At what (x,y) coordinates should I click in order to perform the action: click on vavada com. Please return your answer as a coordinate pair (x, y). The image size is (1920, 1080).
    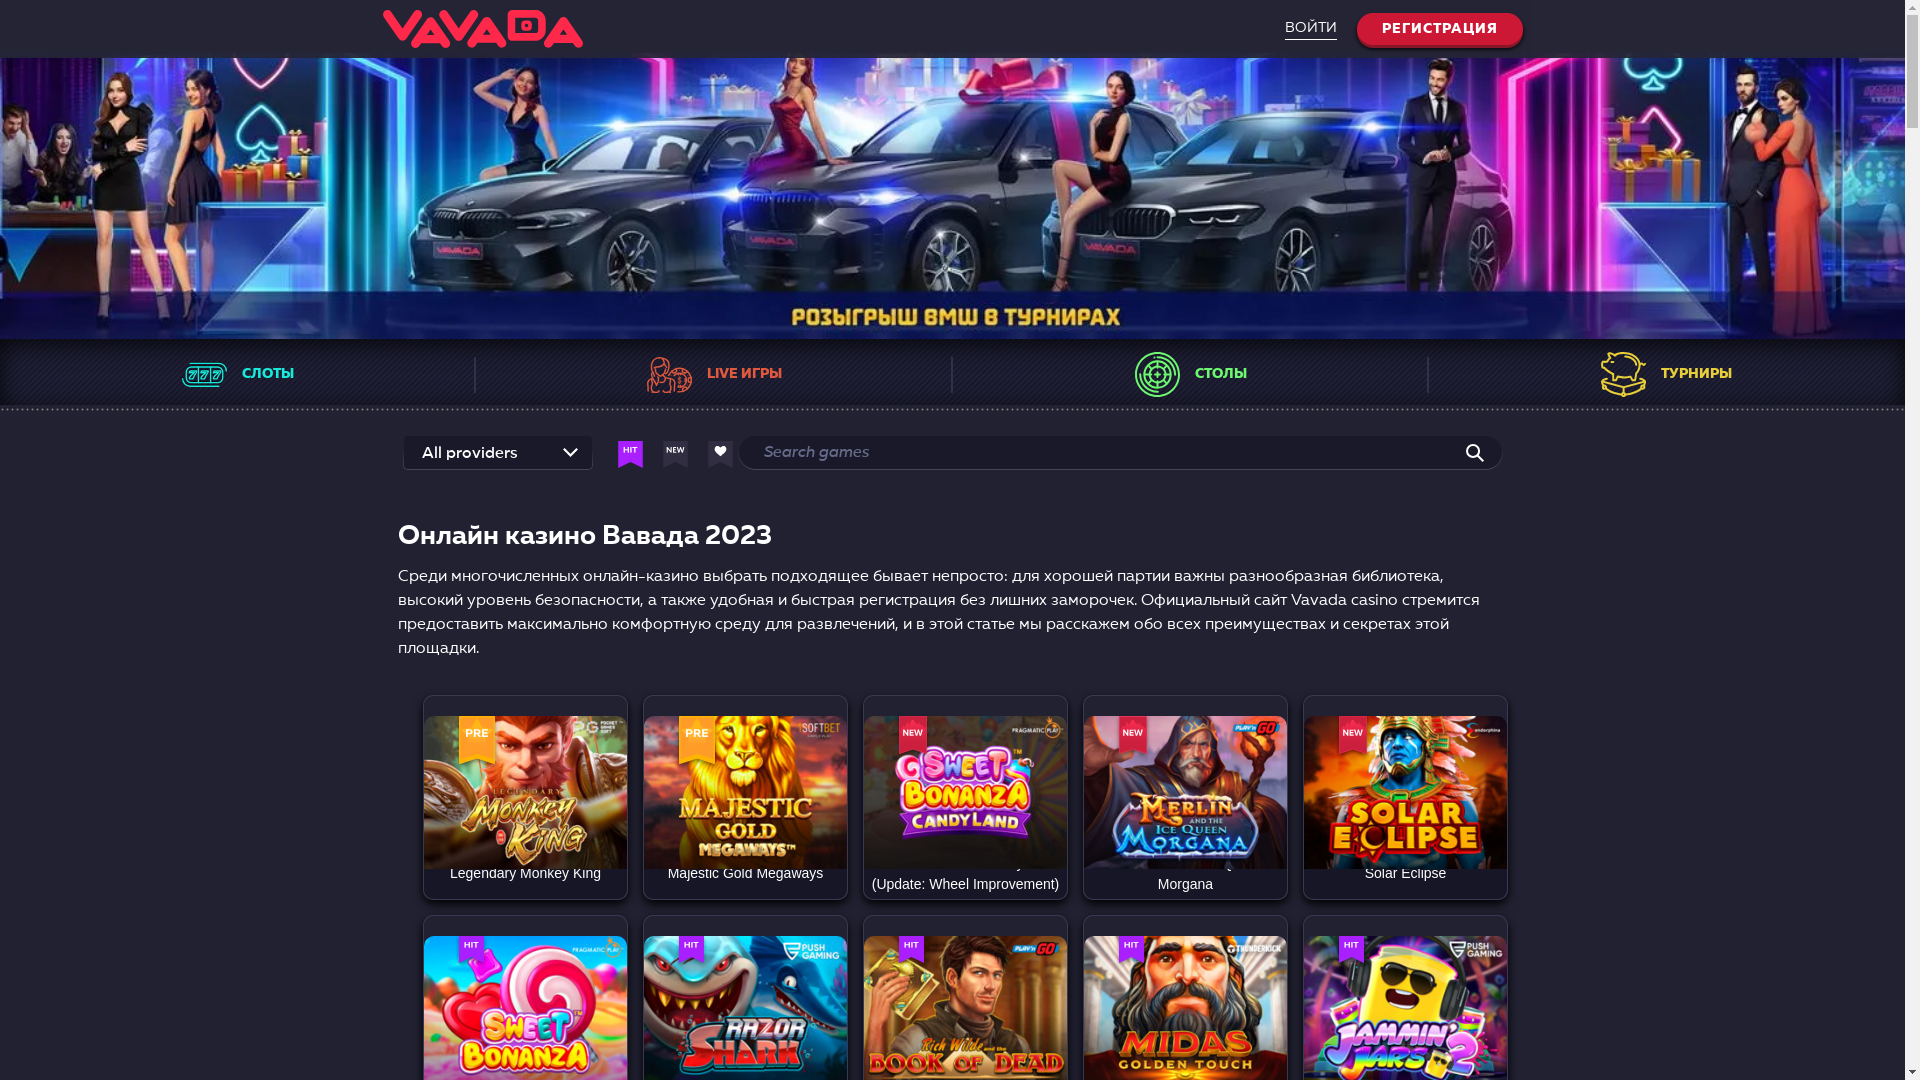
    Looking at the image, I should click on (952, 196).